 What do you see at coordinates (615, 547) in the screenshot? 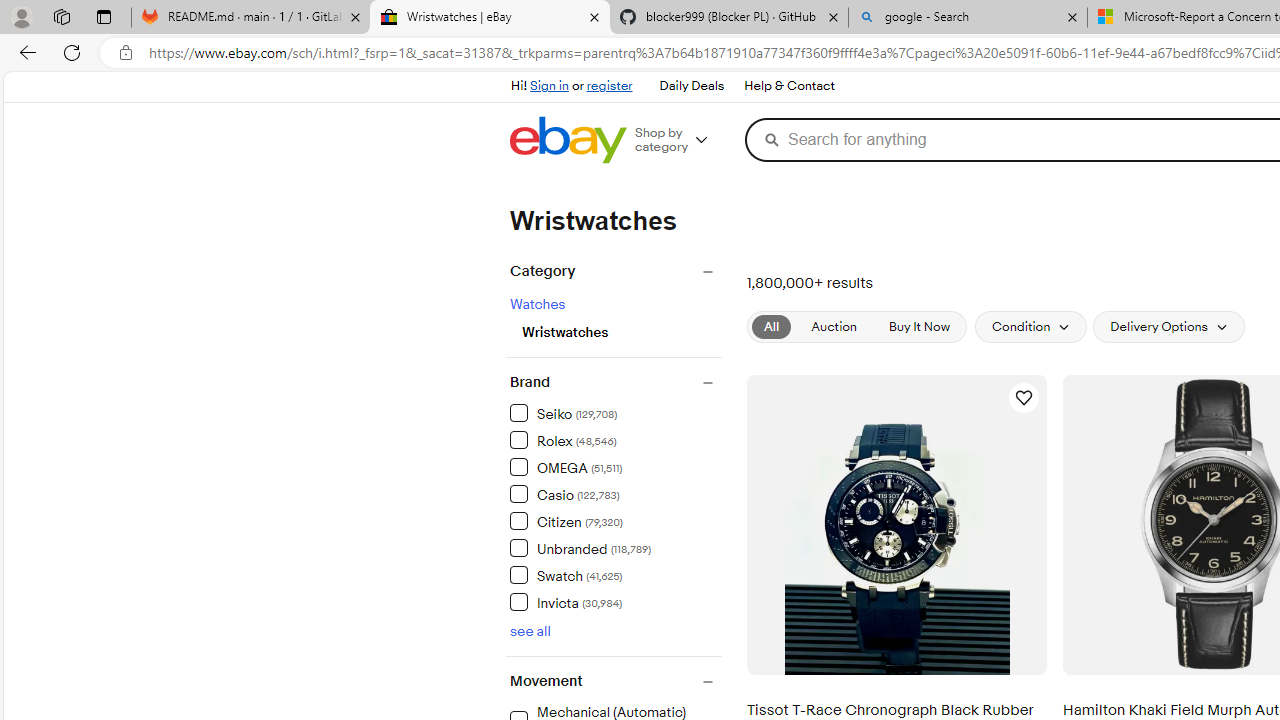
I see `Unbranded(118,789) Items` at bounding box center [615, 547].